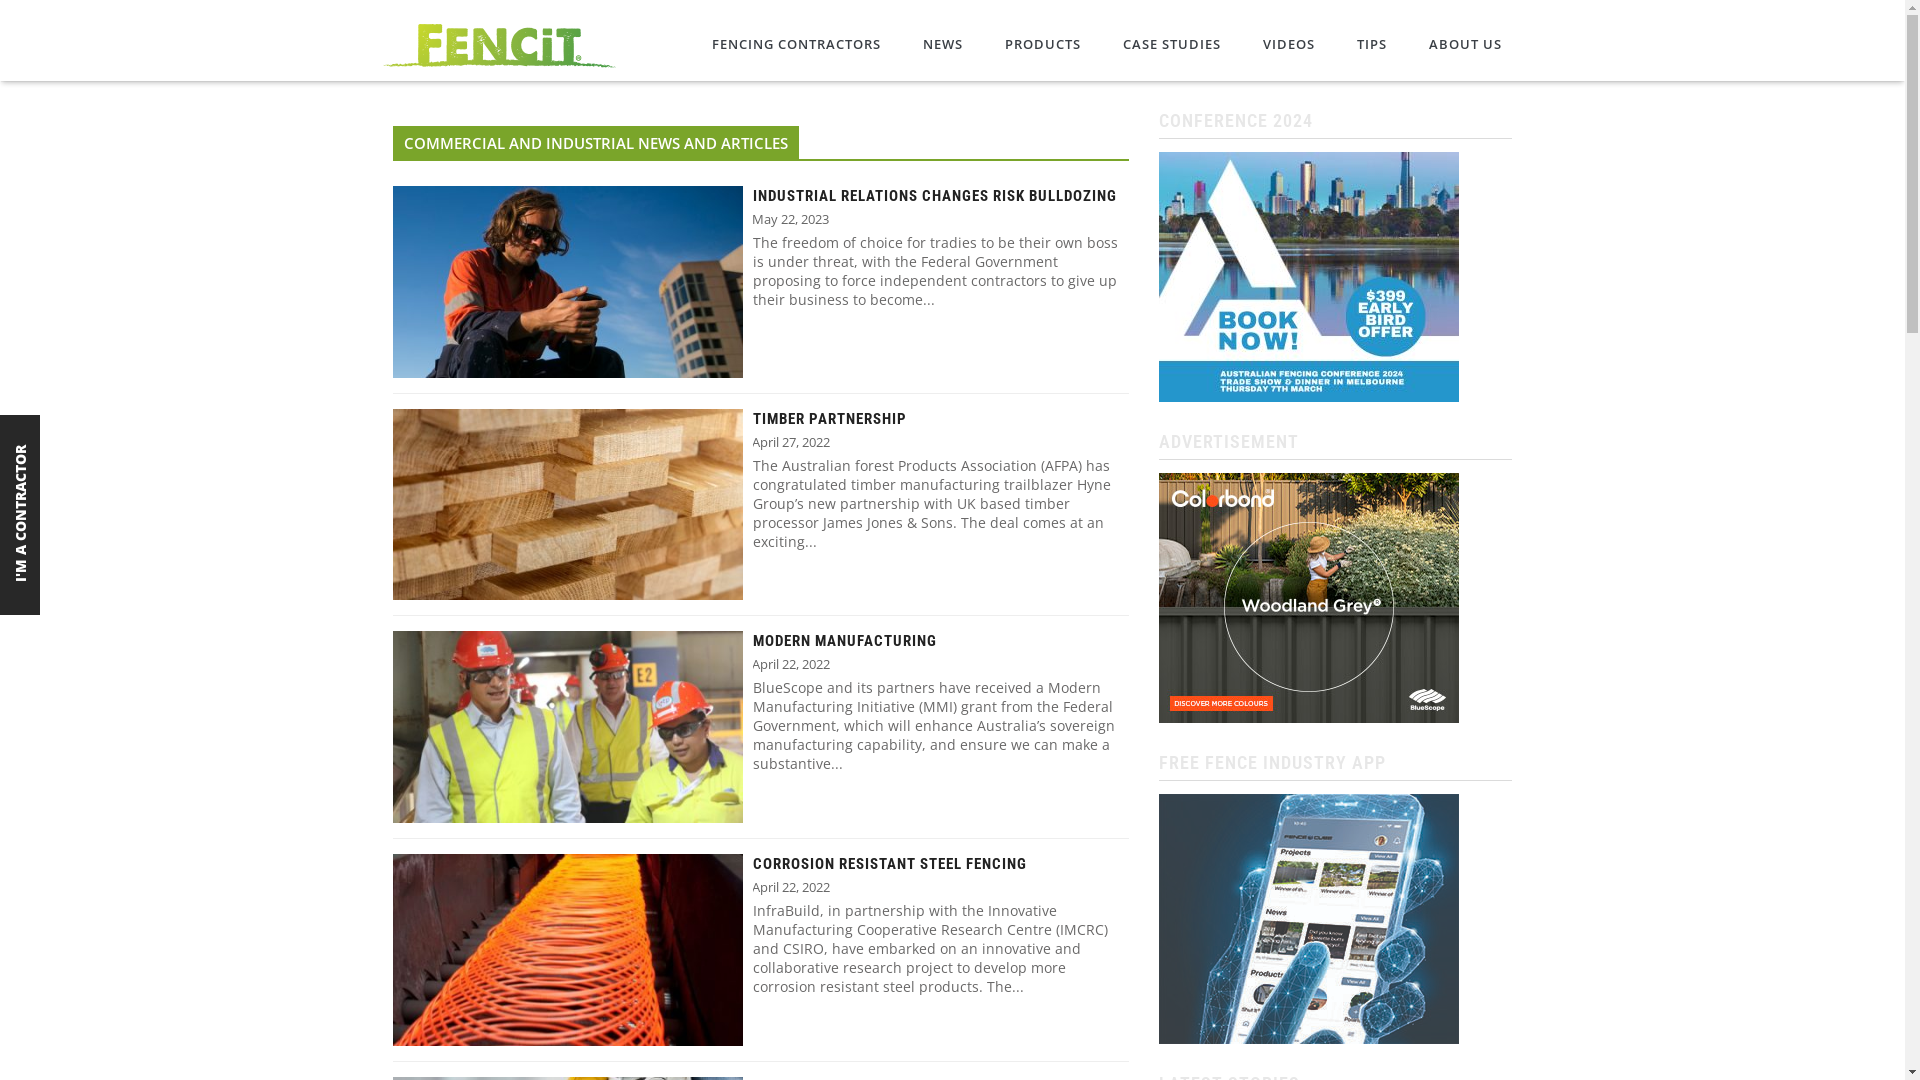  I want to click on PRODUCTS, so click(1042, 44).